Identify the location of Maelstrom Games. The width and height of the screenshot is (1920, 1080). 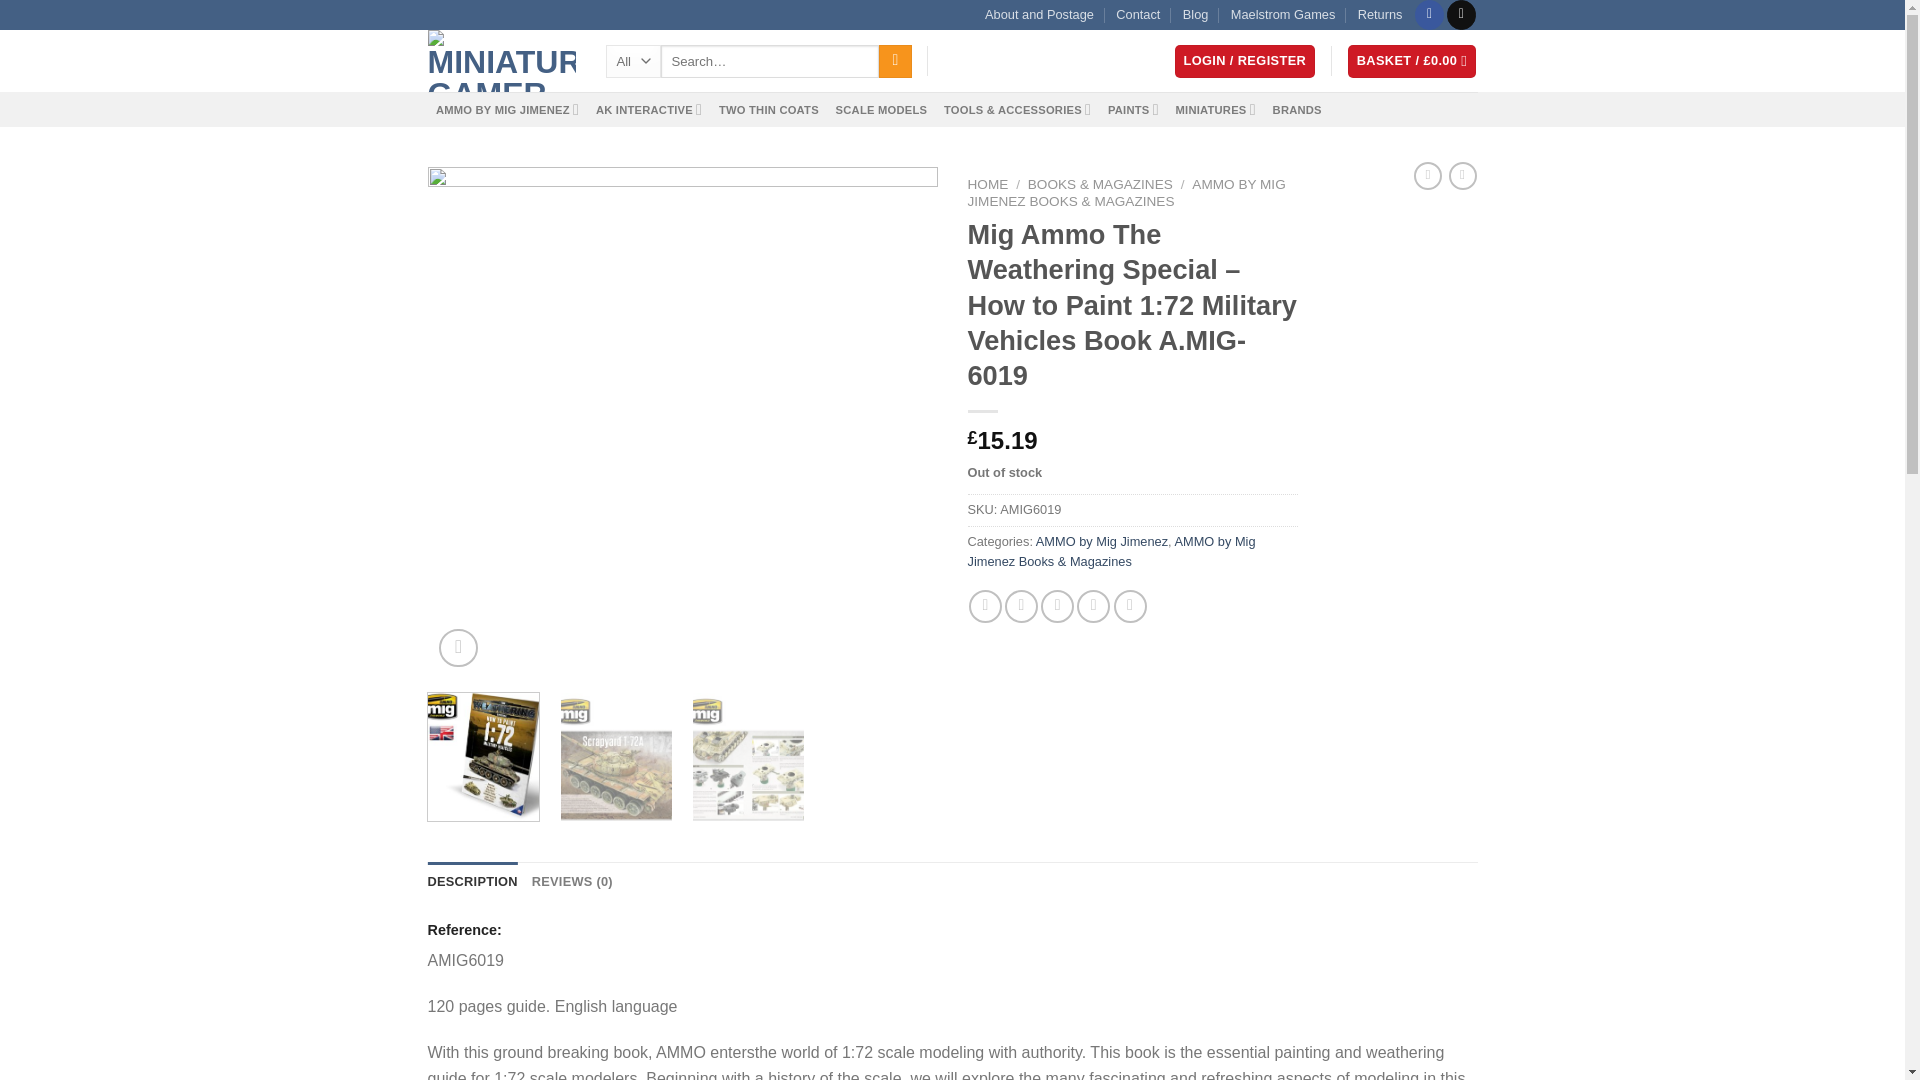
(1283, 15).